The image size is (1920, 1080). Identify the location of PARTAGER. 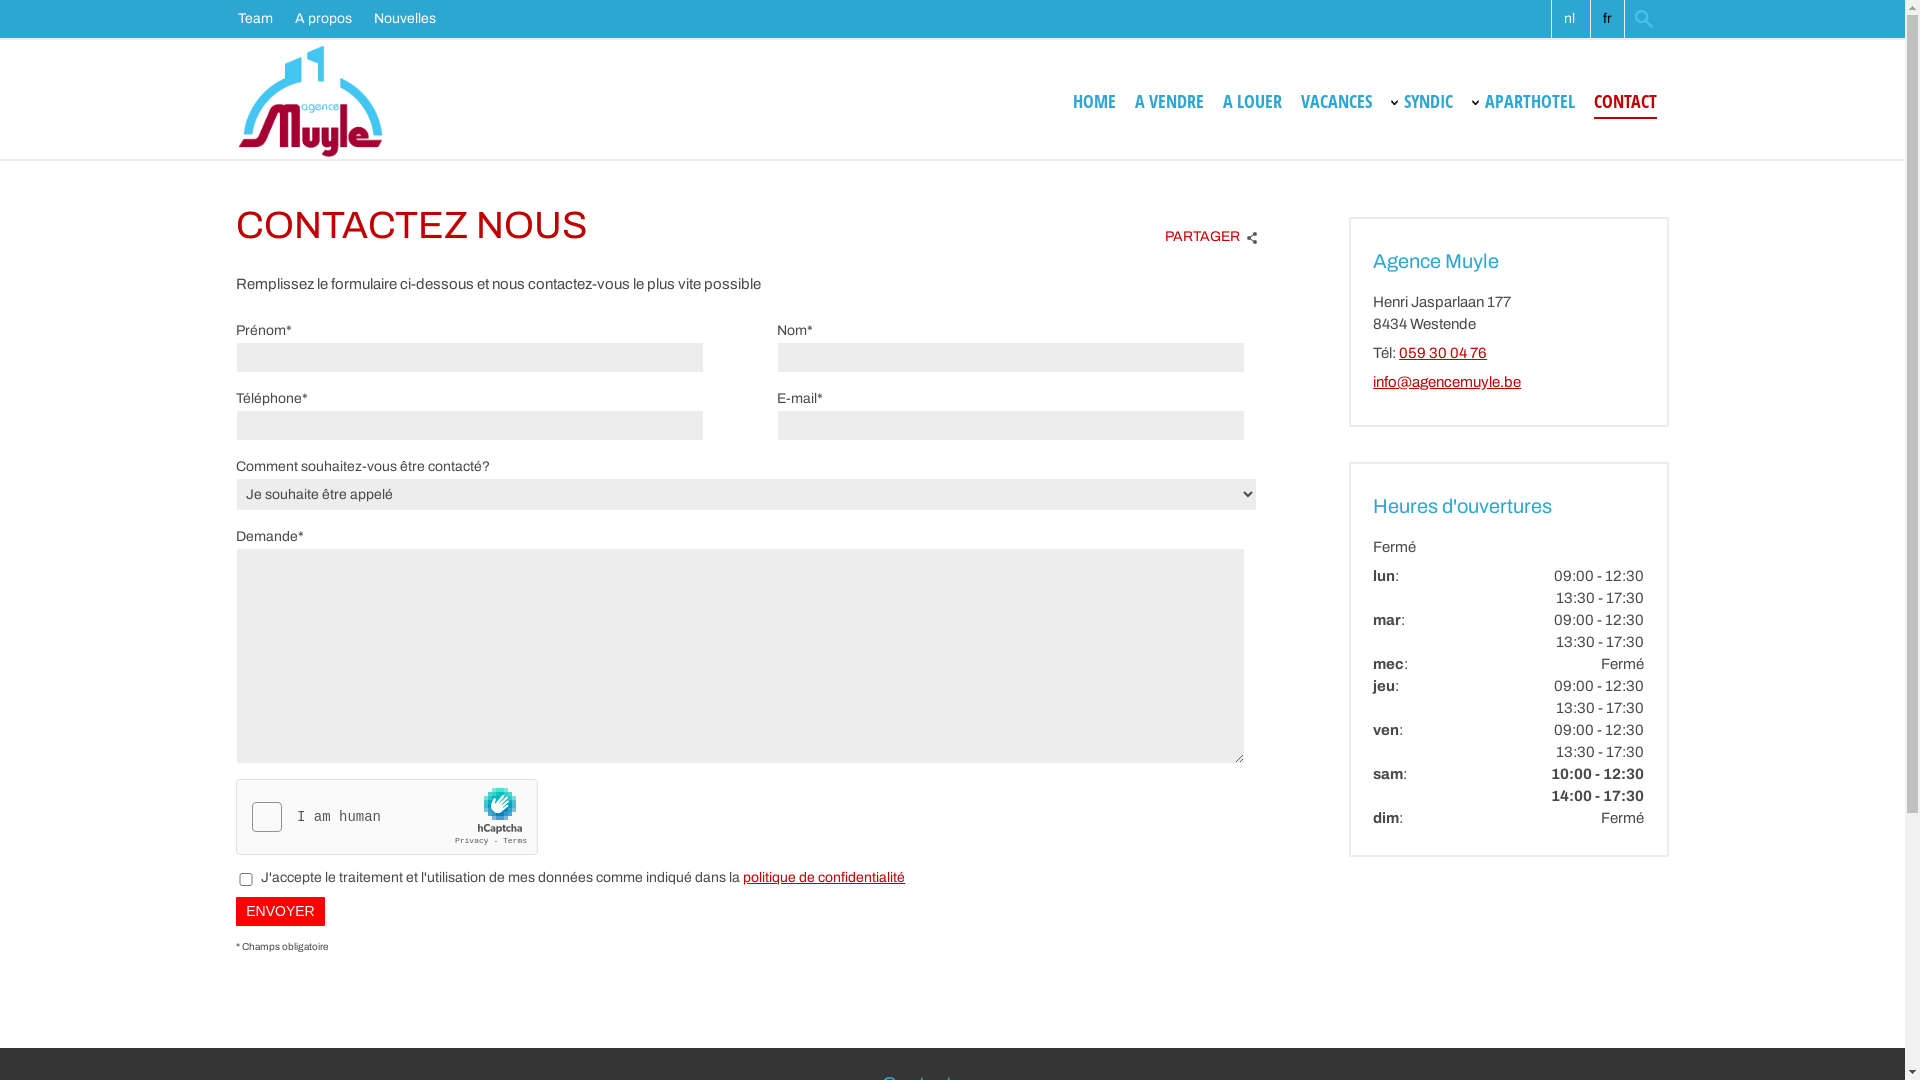
(1207, 232).